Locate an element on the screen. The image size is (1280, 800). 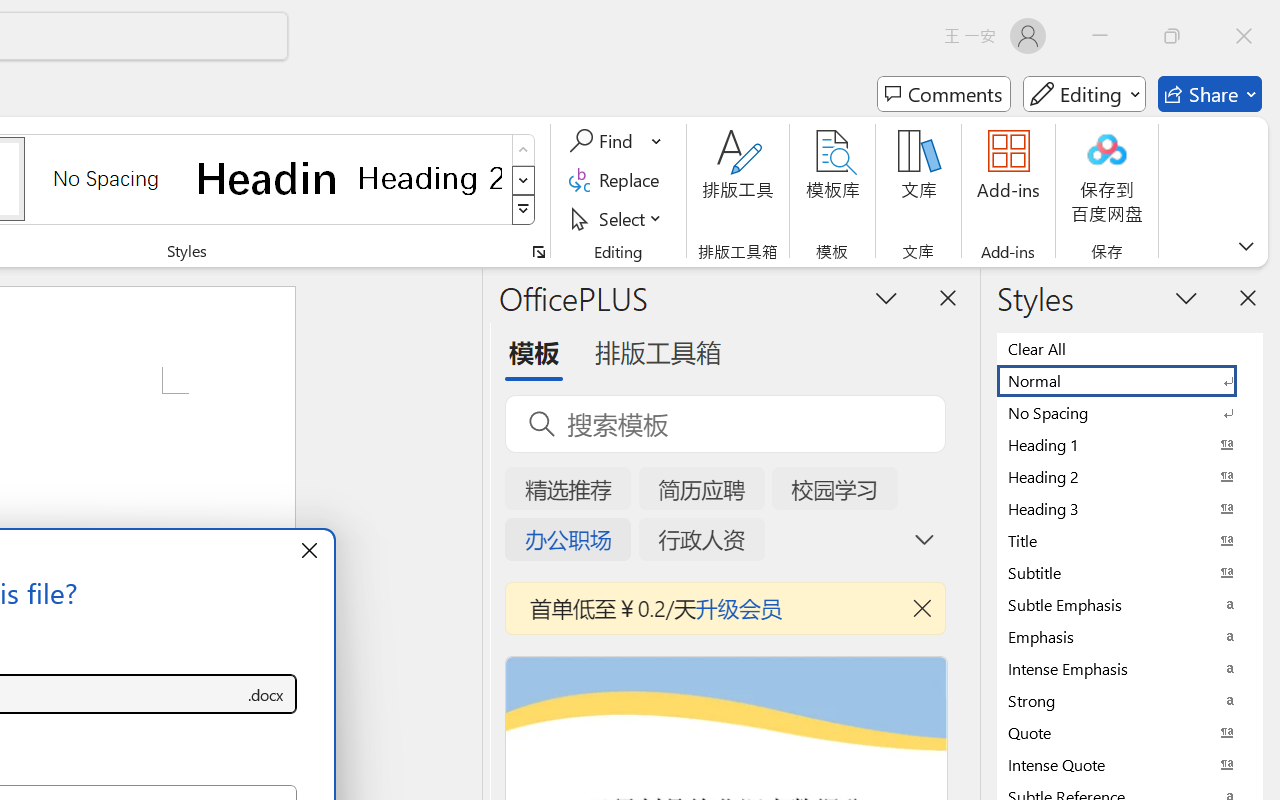
Find is located at coordinates (616, 141).